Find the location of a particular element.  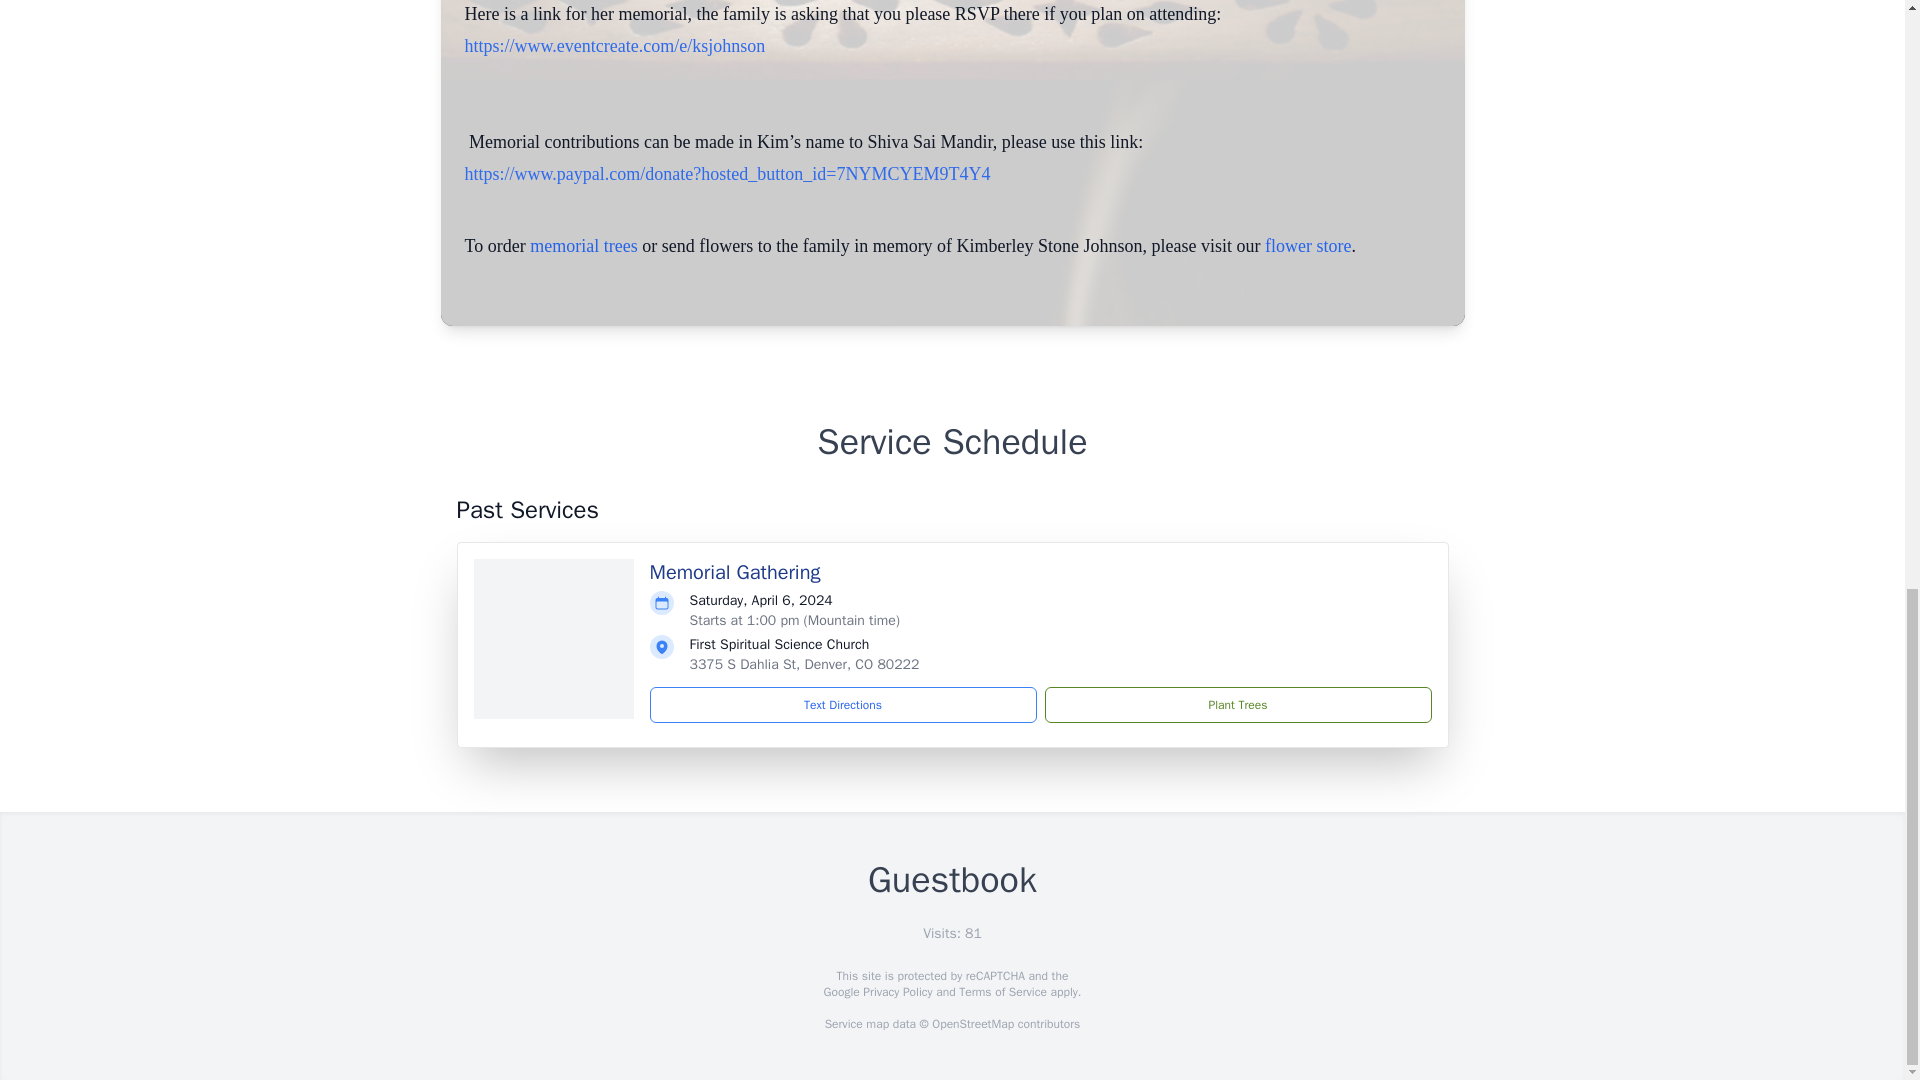

3375 S Dahlia St, Denver, CO 80222 is located at coordinates (804, 664).